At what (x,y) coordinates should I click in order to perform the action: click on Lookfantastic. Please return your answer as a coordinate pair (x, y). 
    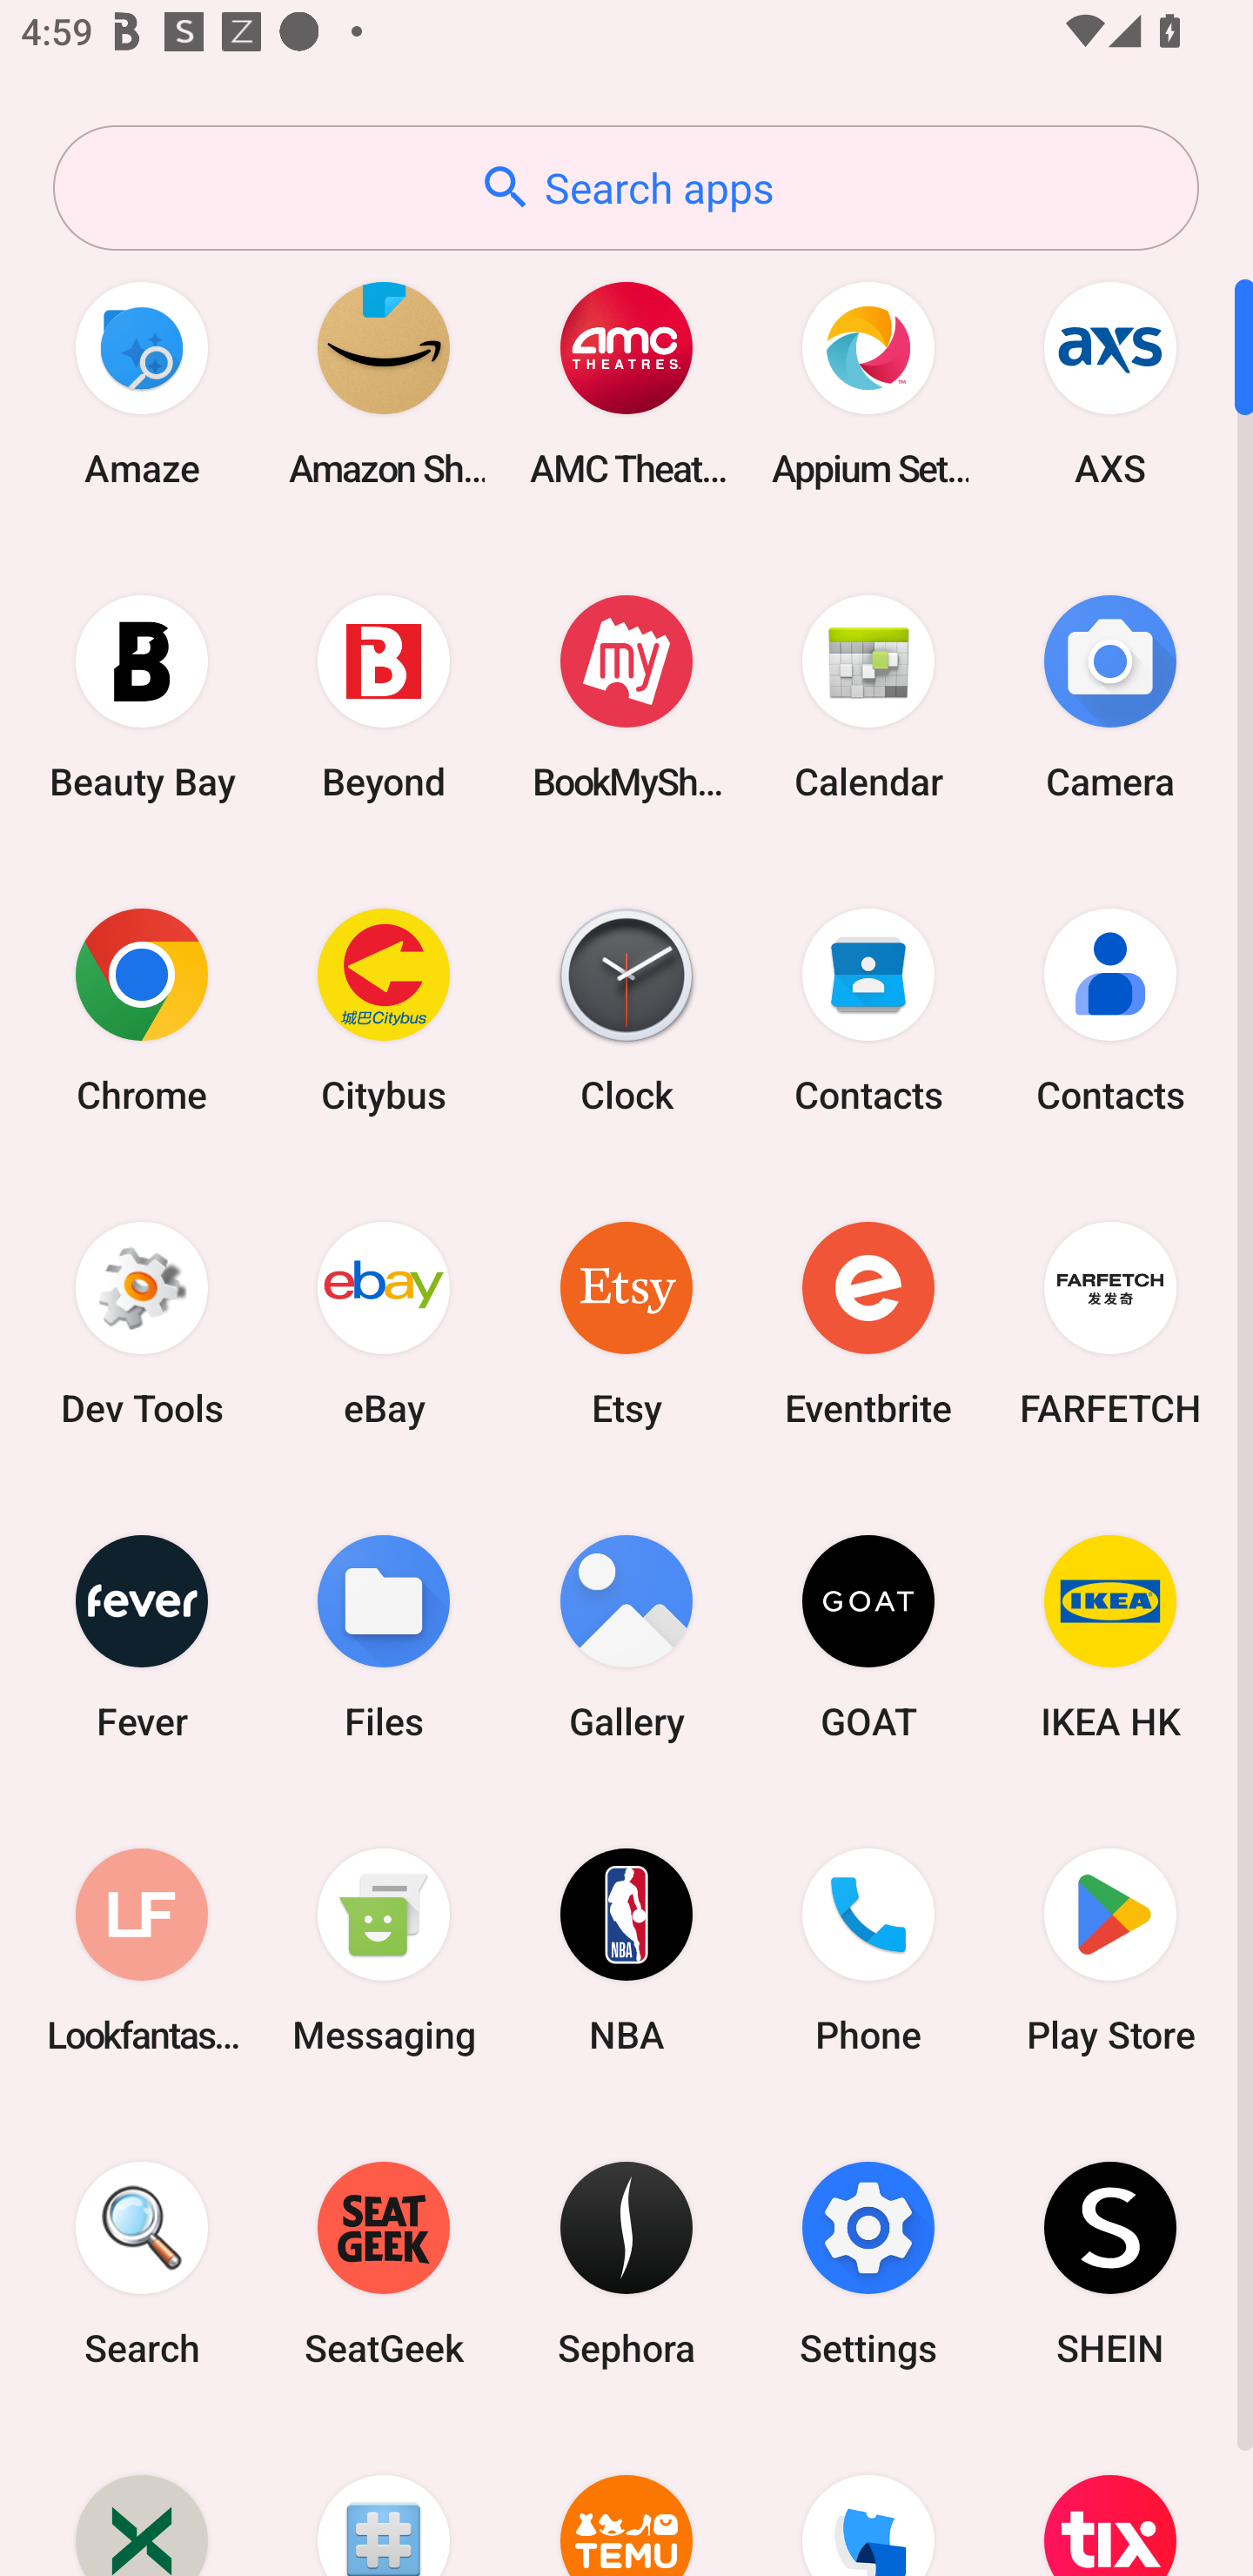
    Looking at the image, I should click on (142, 1949).